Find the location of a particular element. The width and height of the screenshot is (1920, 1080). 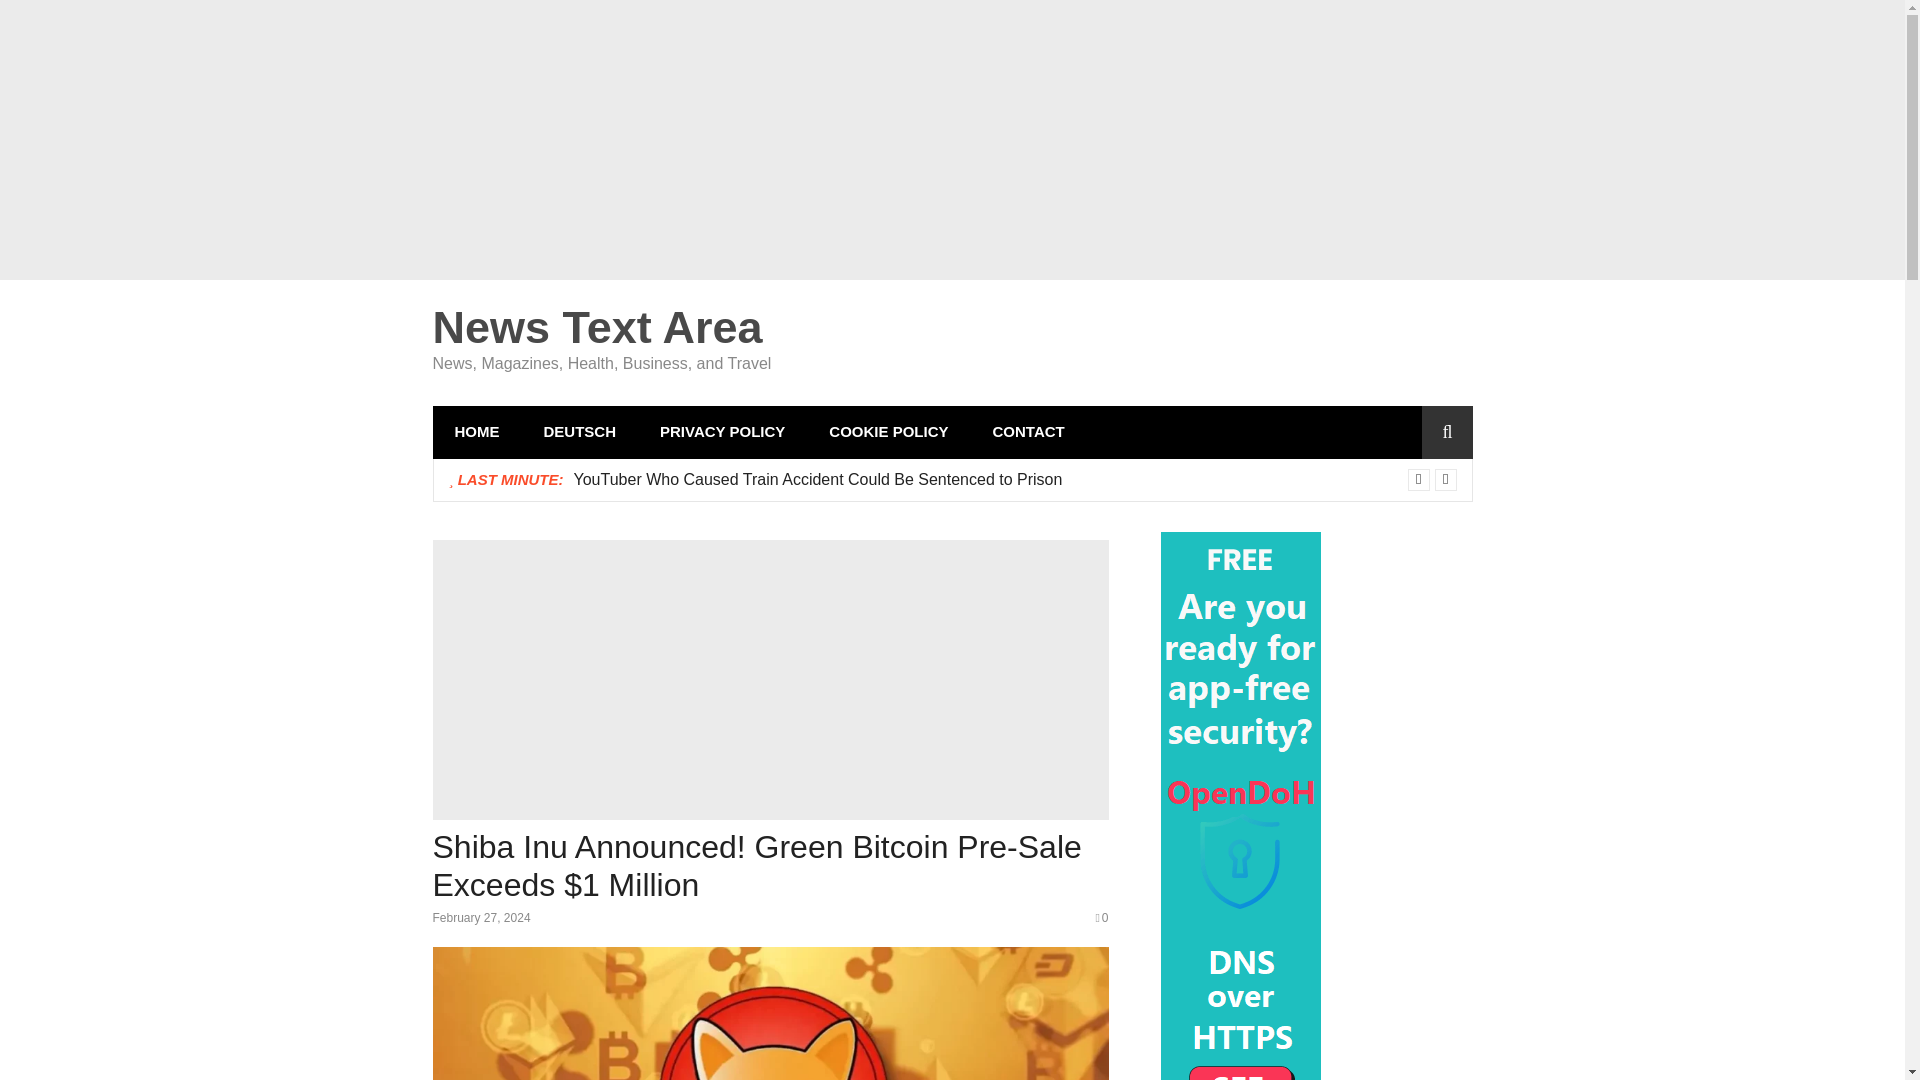

DEUTSCH is located at coordinates (580, 432).